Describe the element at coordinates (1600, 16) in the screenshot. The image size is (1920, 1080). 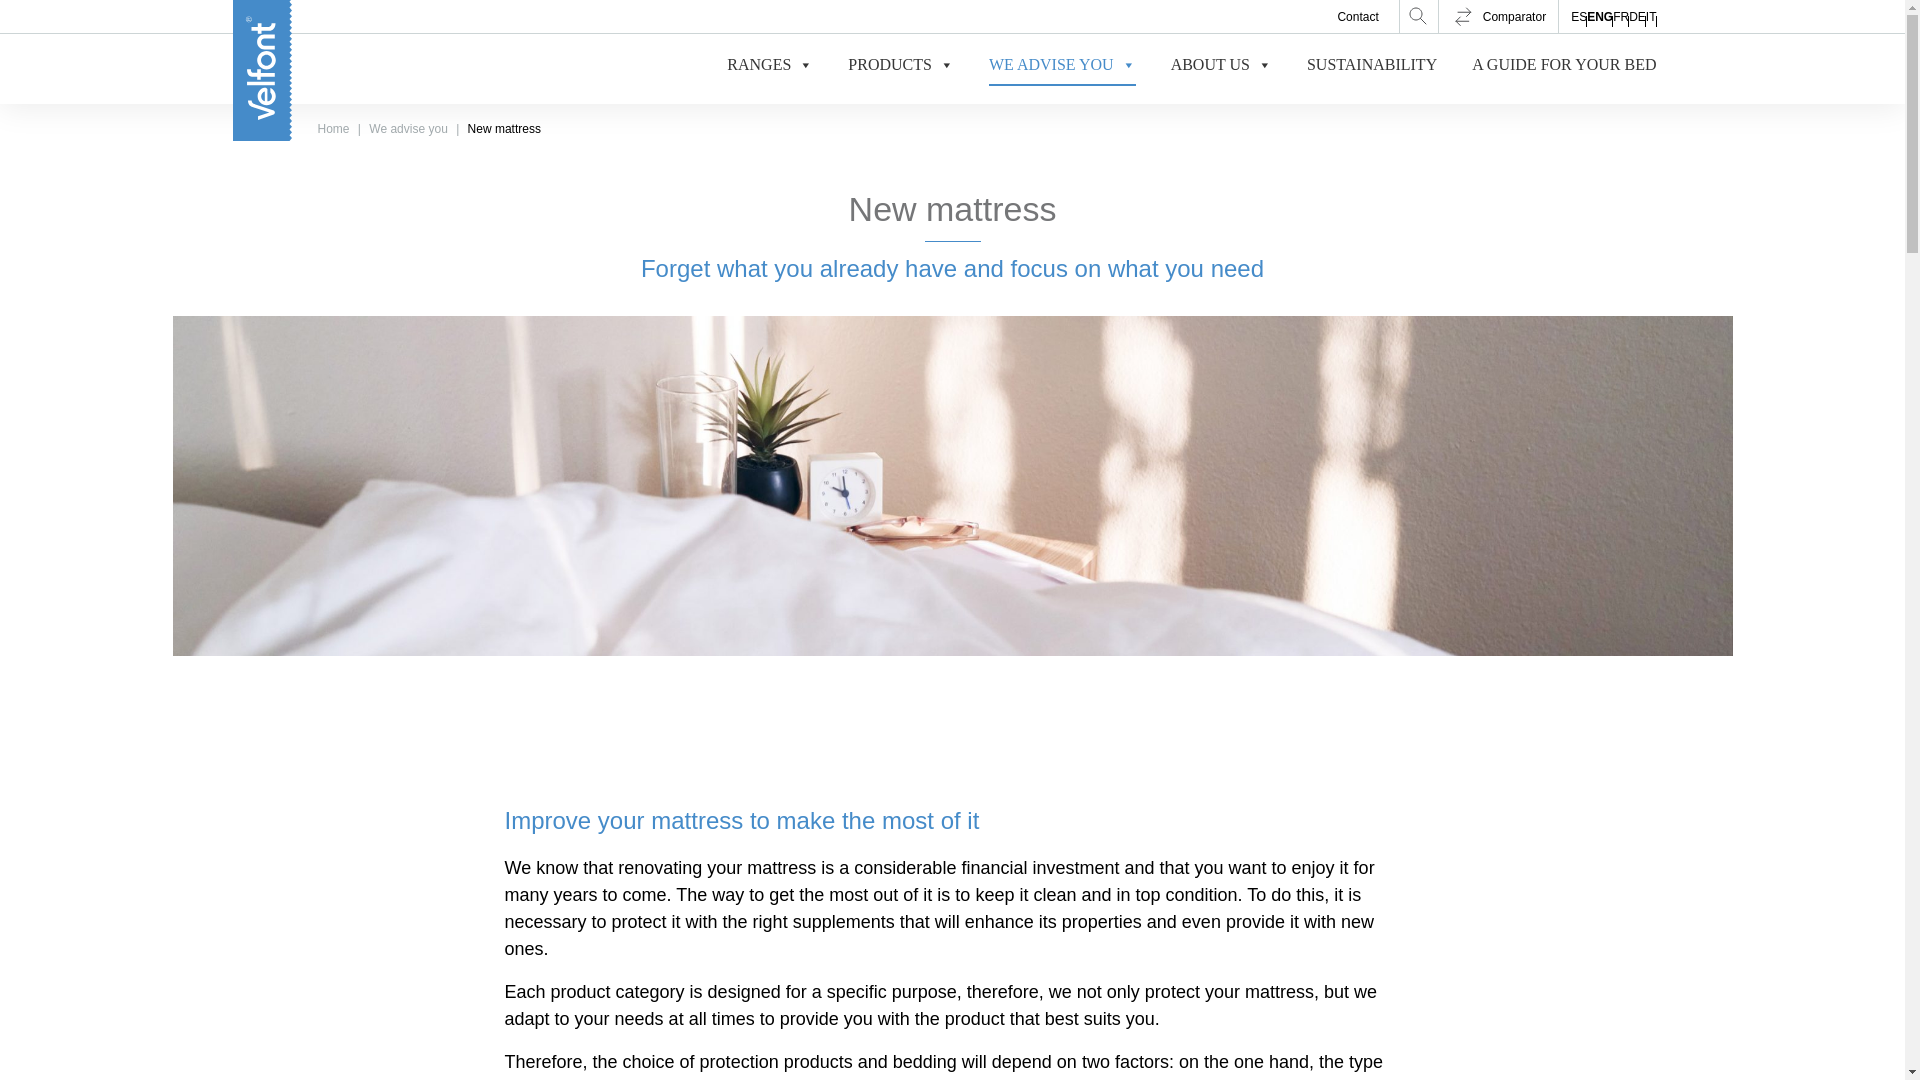
I see `ENG` at that location.